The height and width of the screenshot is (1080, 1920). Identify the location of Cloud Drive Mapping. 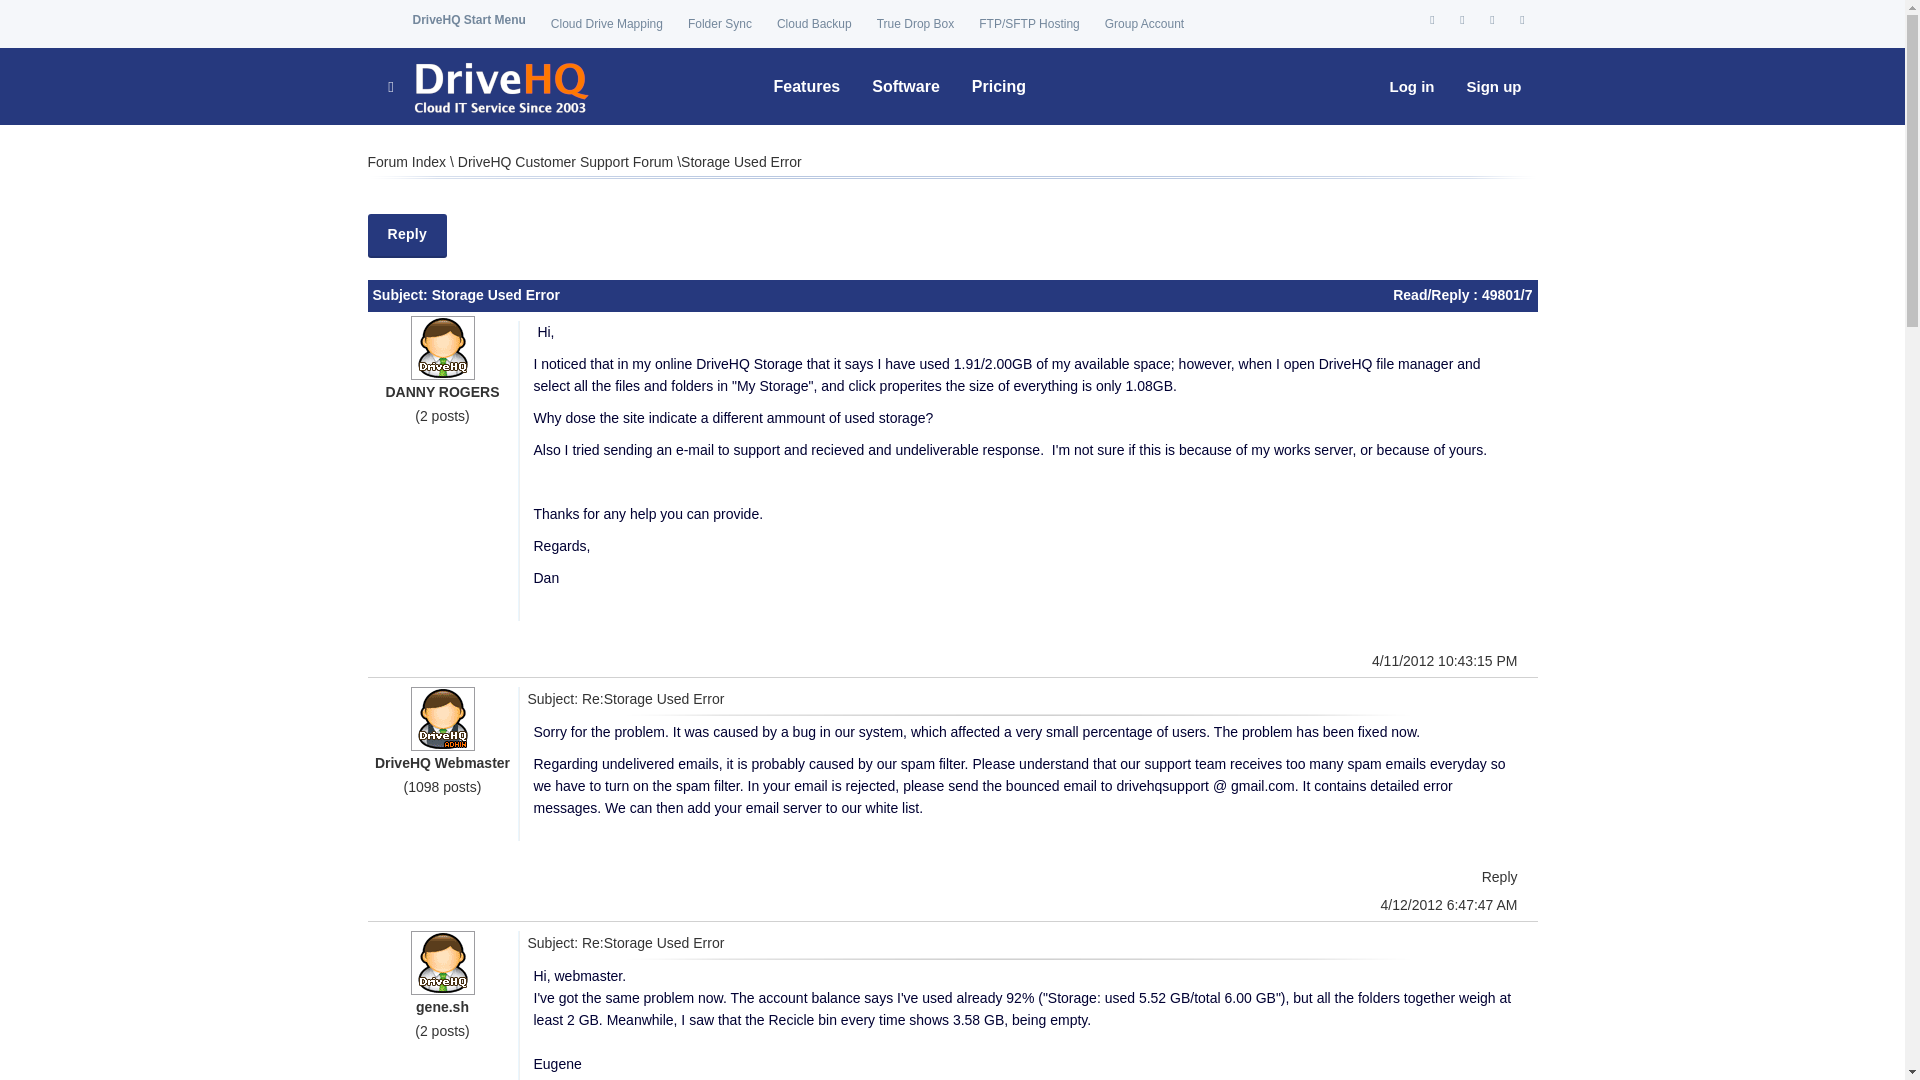
(606, 24).